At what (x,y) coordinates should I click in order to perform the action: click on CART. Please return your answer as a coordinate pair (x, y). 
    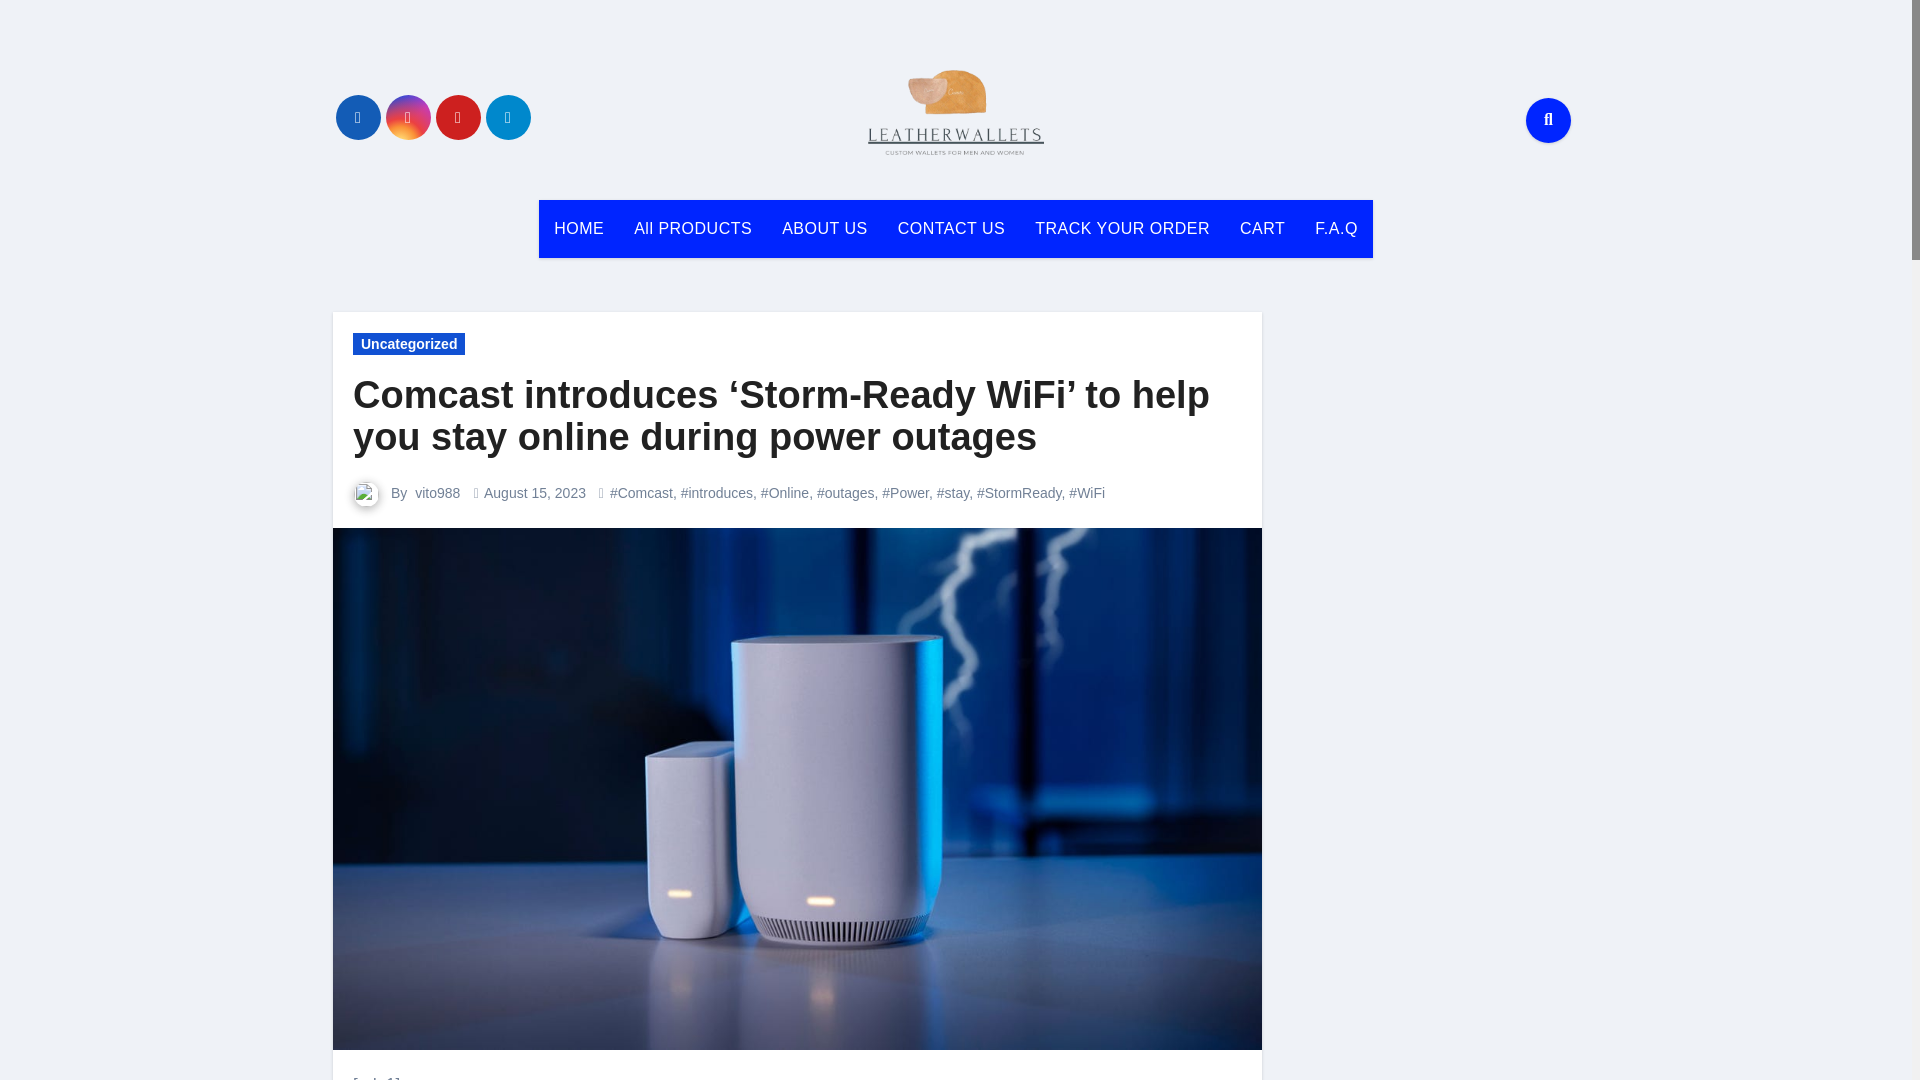
    Looking at the image, I should click on (1262, 228).